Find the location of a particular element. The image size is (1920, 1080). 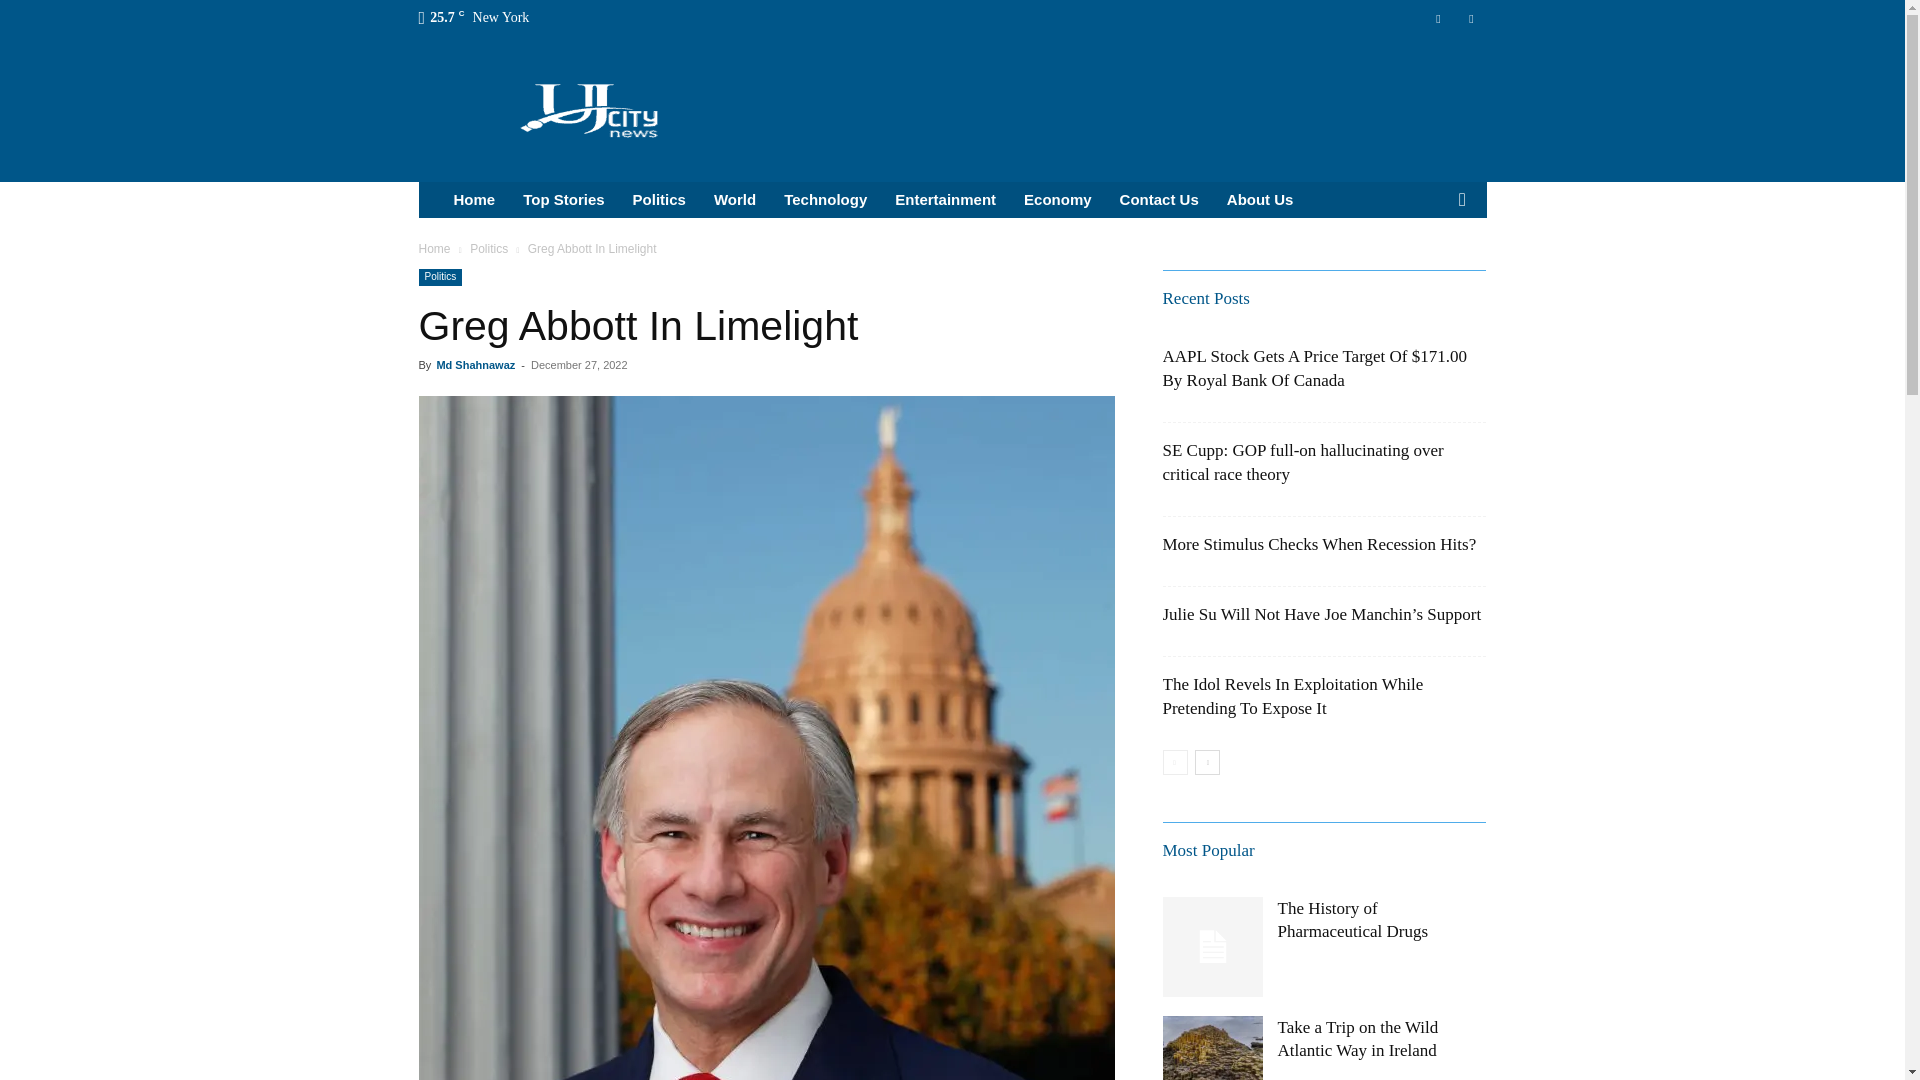

The Union Journal is located at coordinates (589, 108).